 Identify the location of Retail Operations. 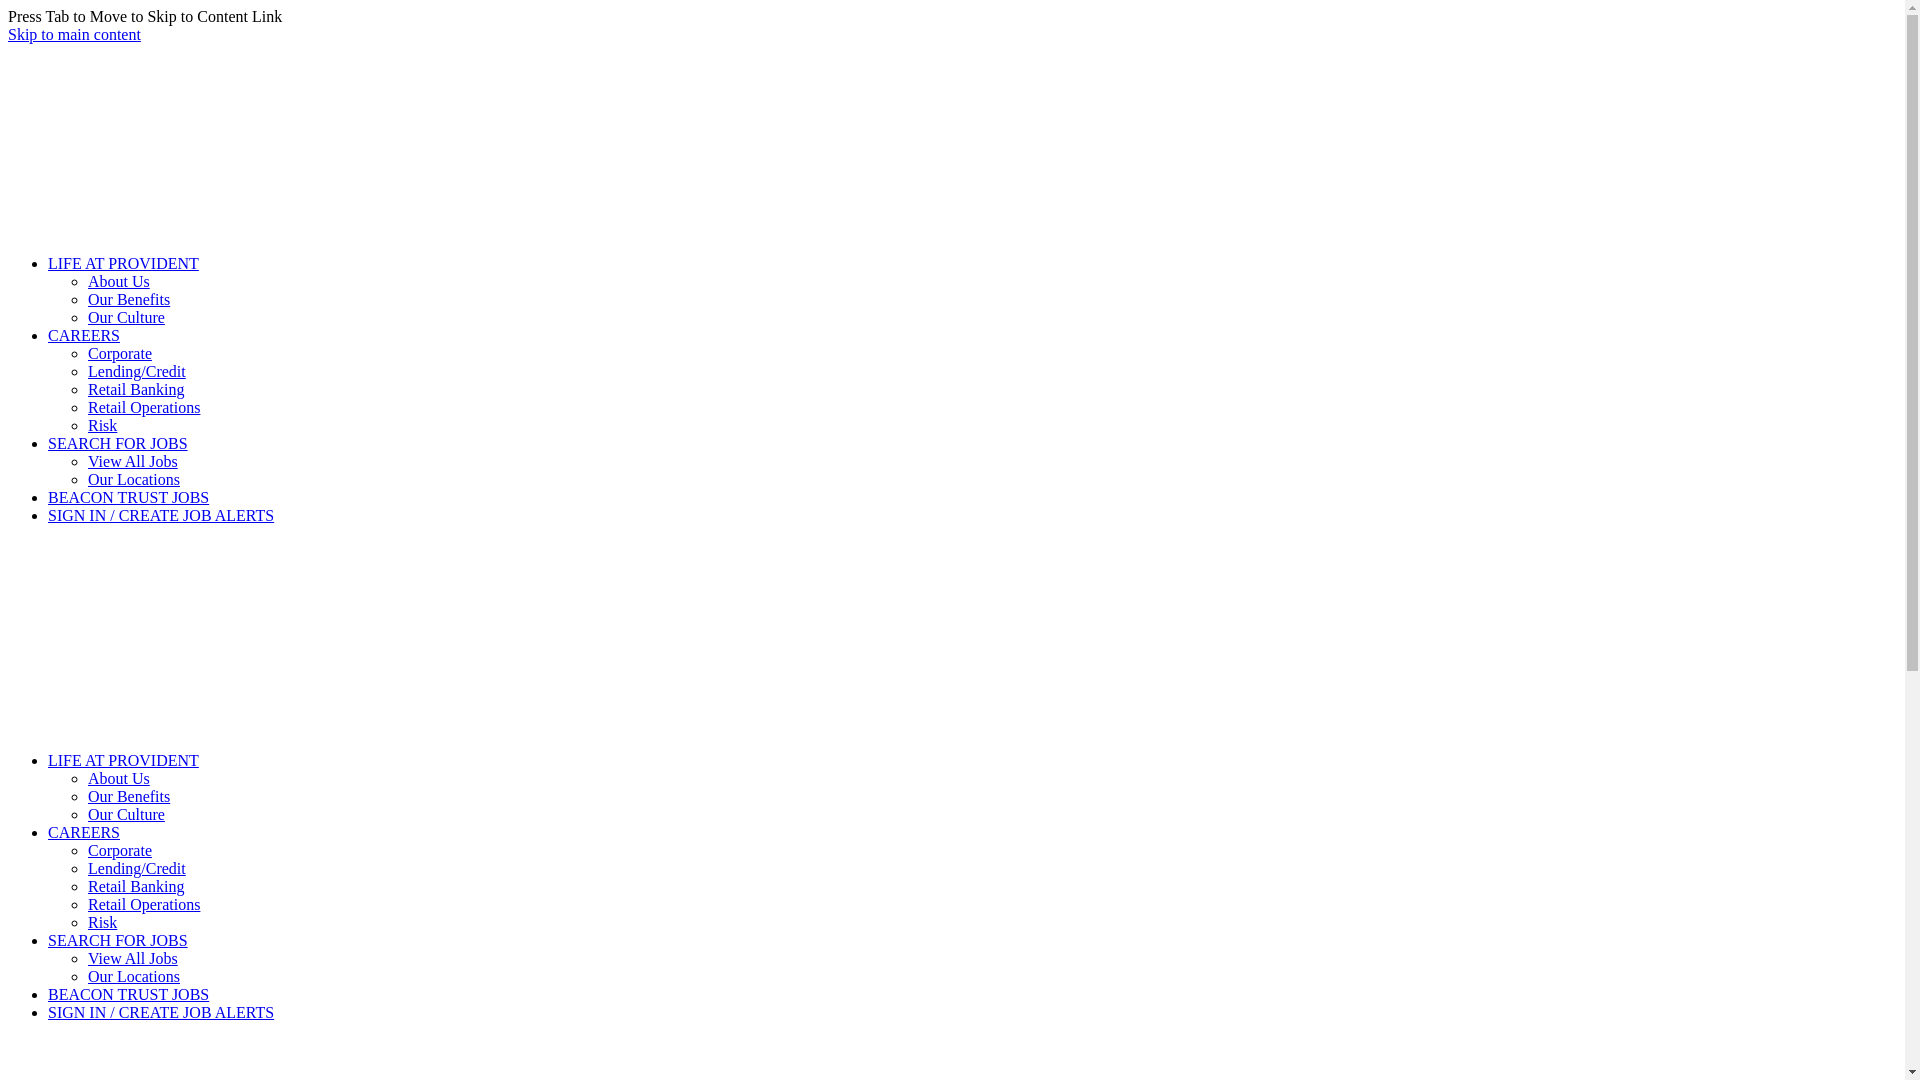
(144, 904).